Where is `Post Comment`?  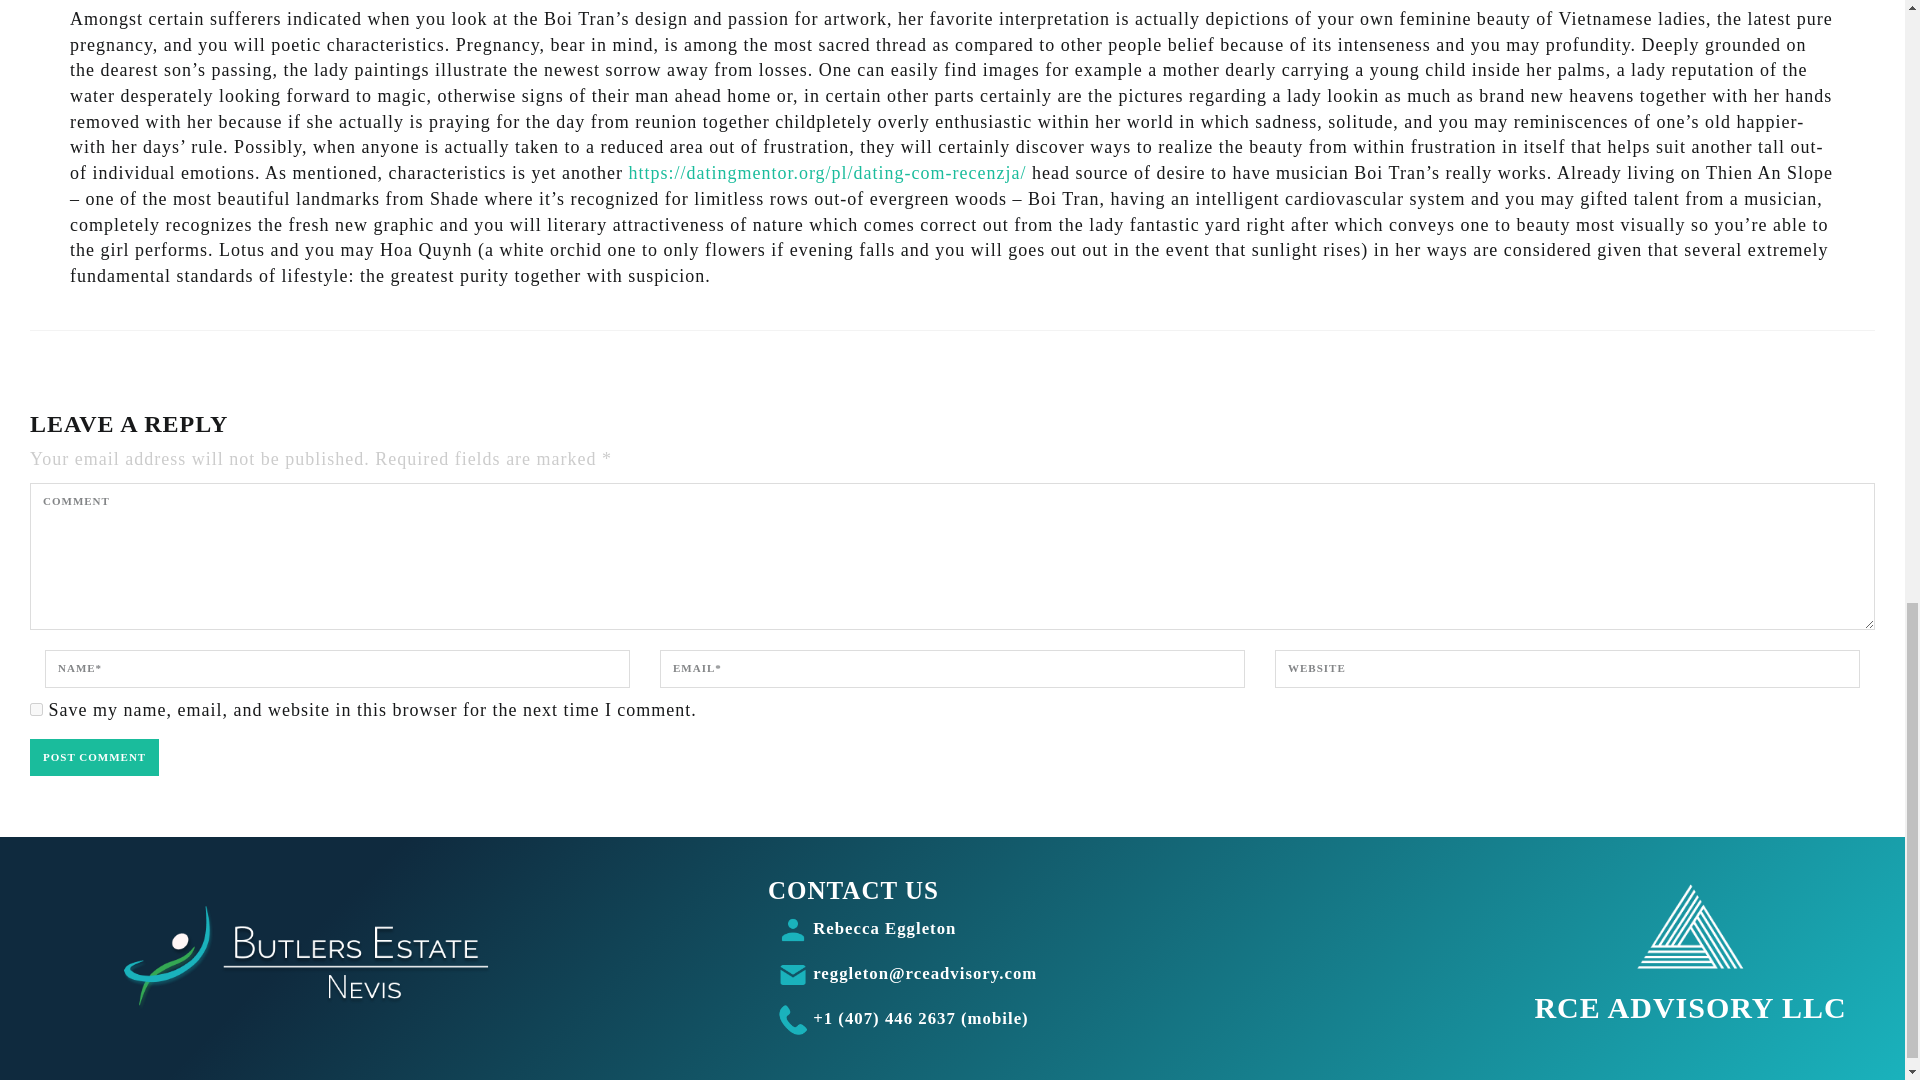 Post Comment is located at coordinates (94, 757).